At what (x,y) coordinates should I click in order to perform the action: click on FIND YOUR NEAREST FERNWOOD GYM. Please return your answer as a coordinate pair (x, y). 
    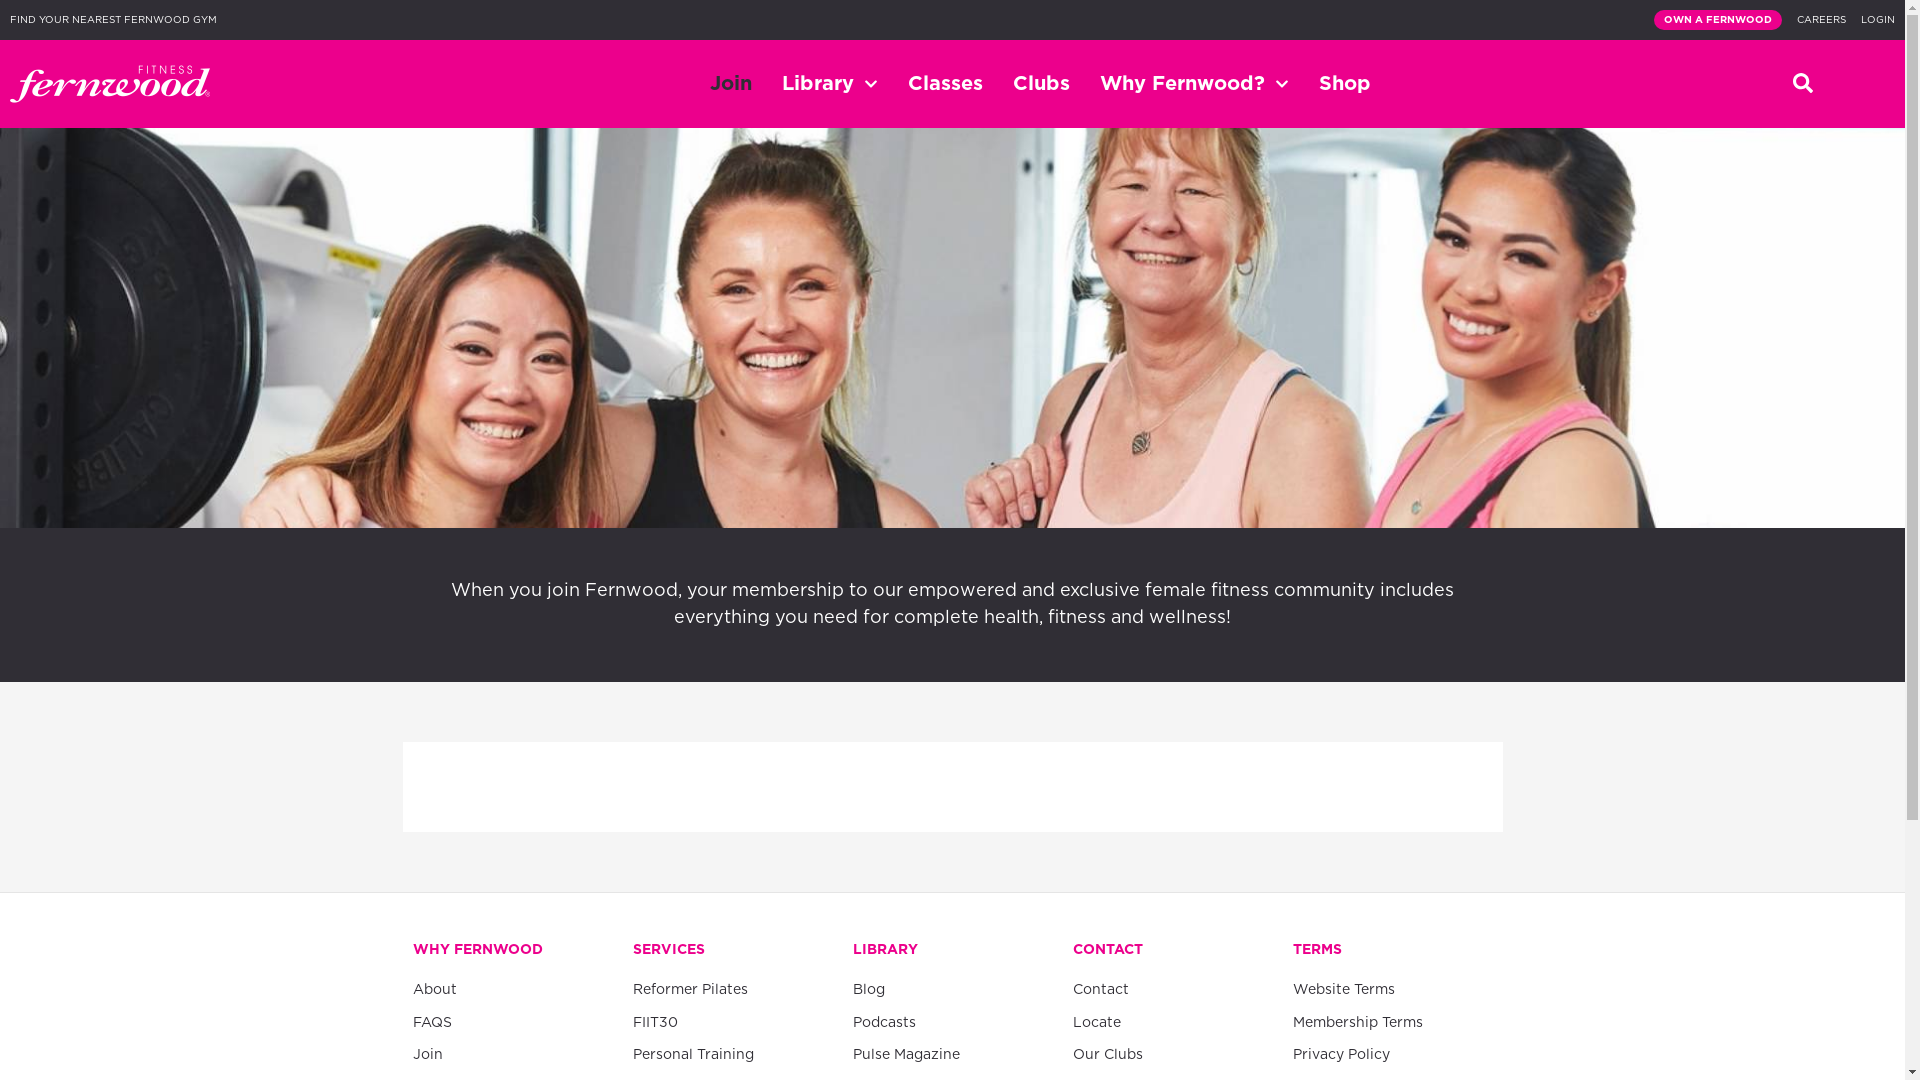
    Looking at the image, I should click on (114, 20).